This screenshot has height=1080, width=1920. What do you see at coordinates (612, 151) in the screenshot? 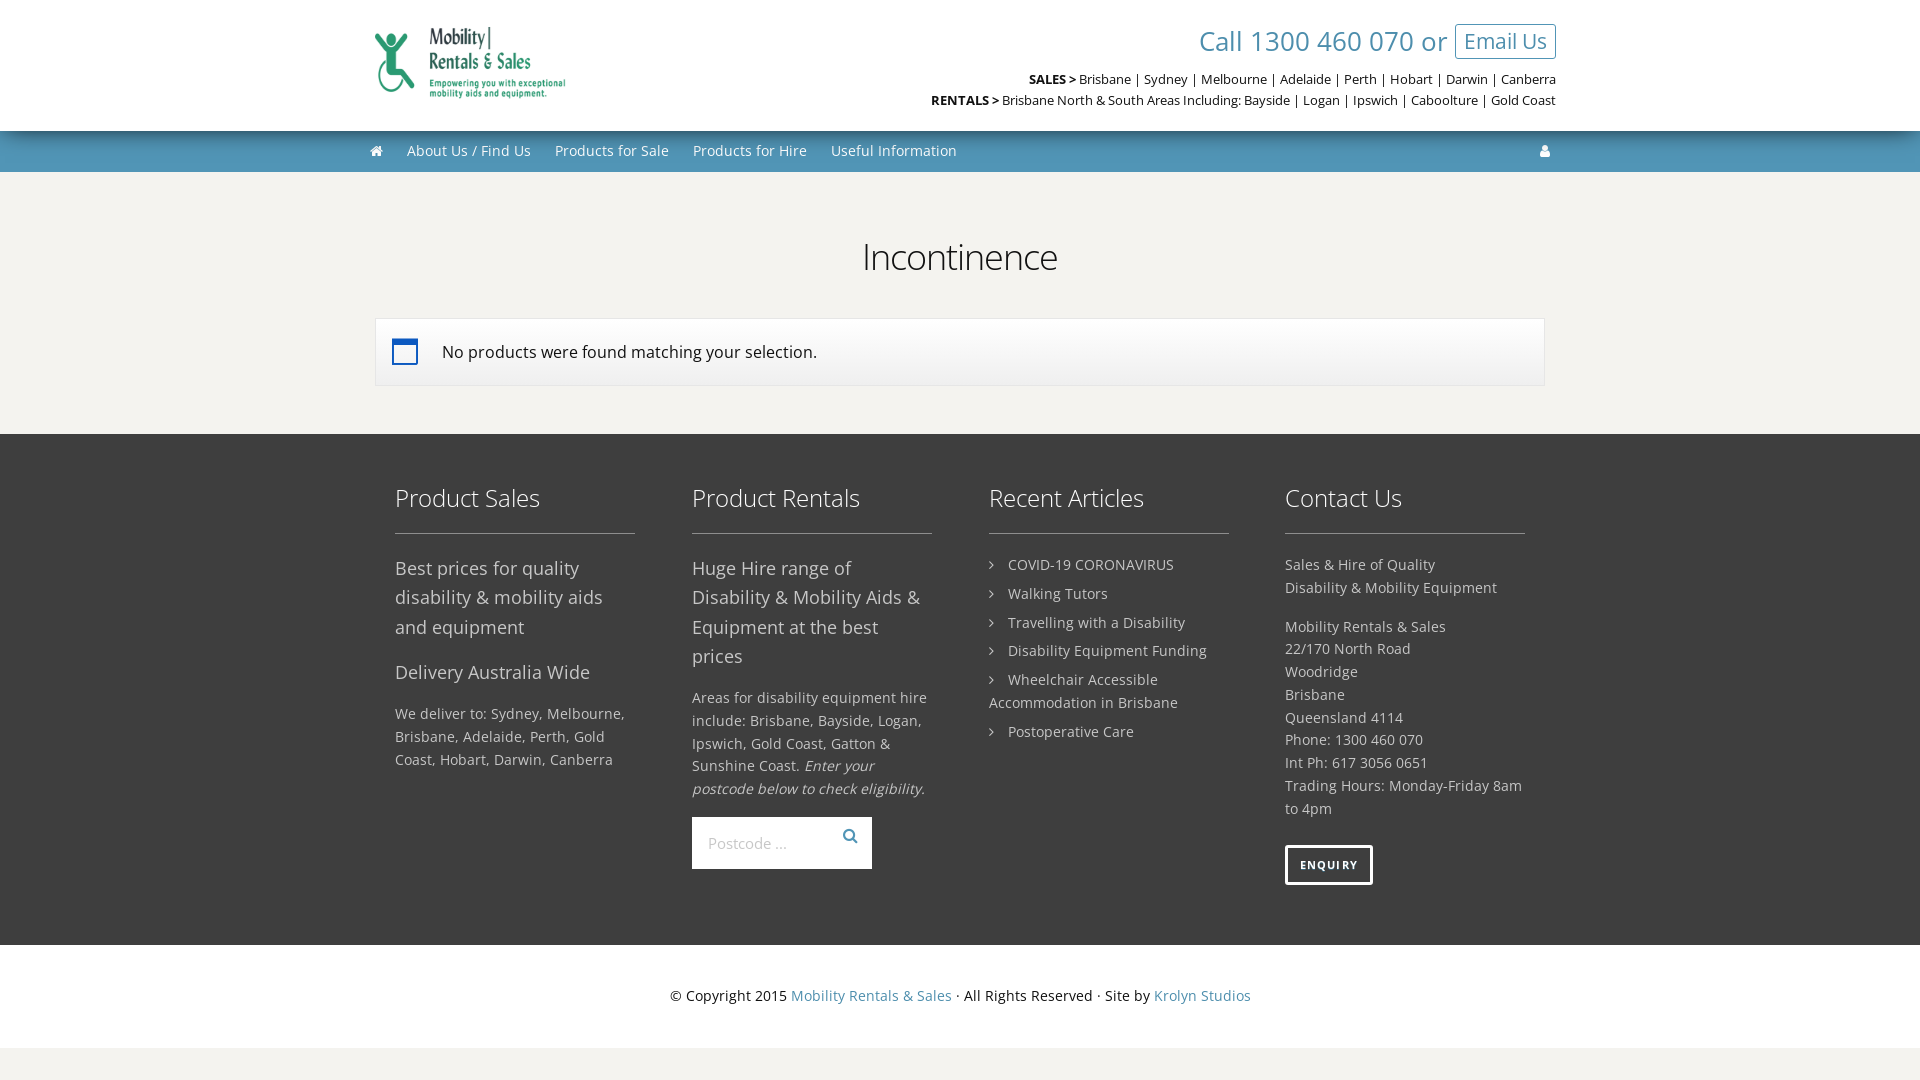
I see `Products for Sale` at bounding box center [612, 151].